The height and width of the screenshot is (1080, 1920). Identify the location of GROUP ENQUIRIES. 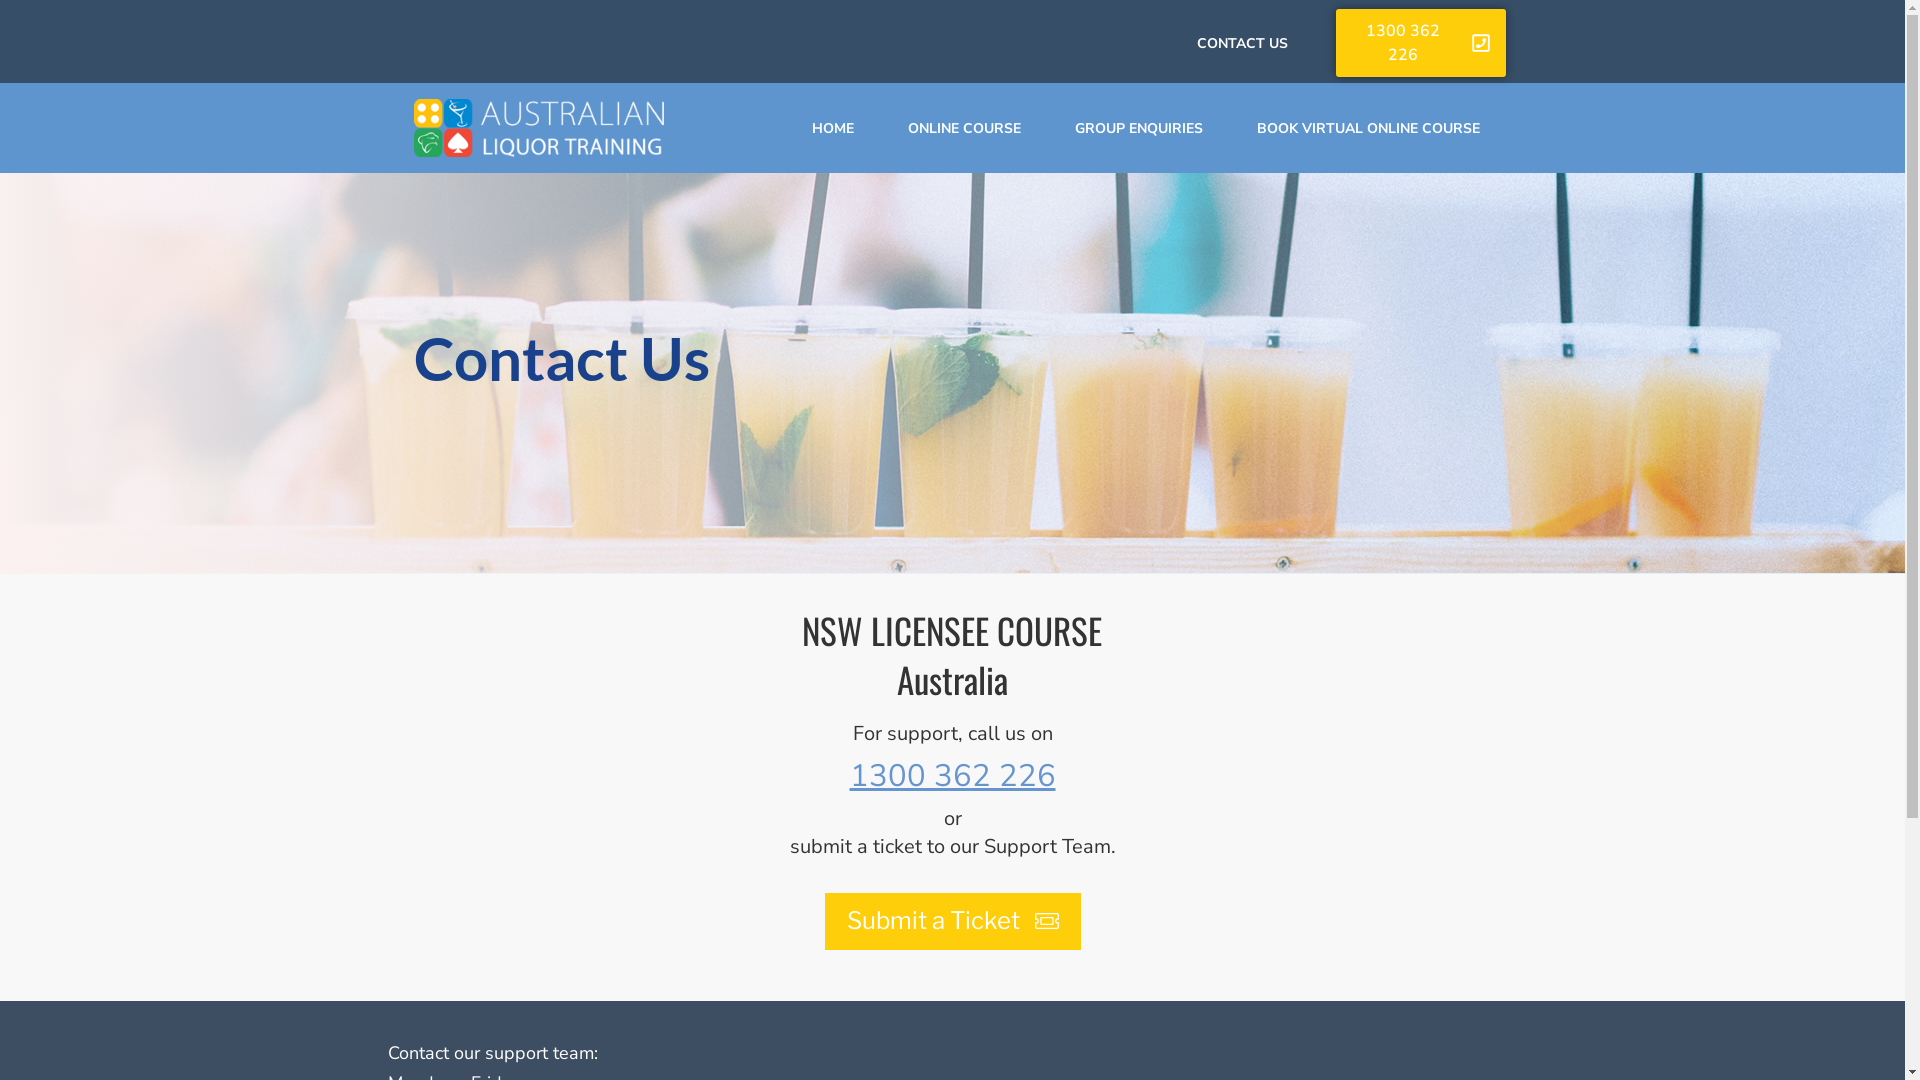
(1138, 128).